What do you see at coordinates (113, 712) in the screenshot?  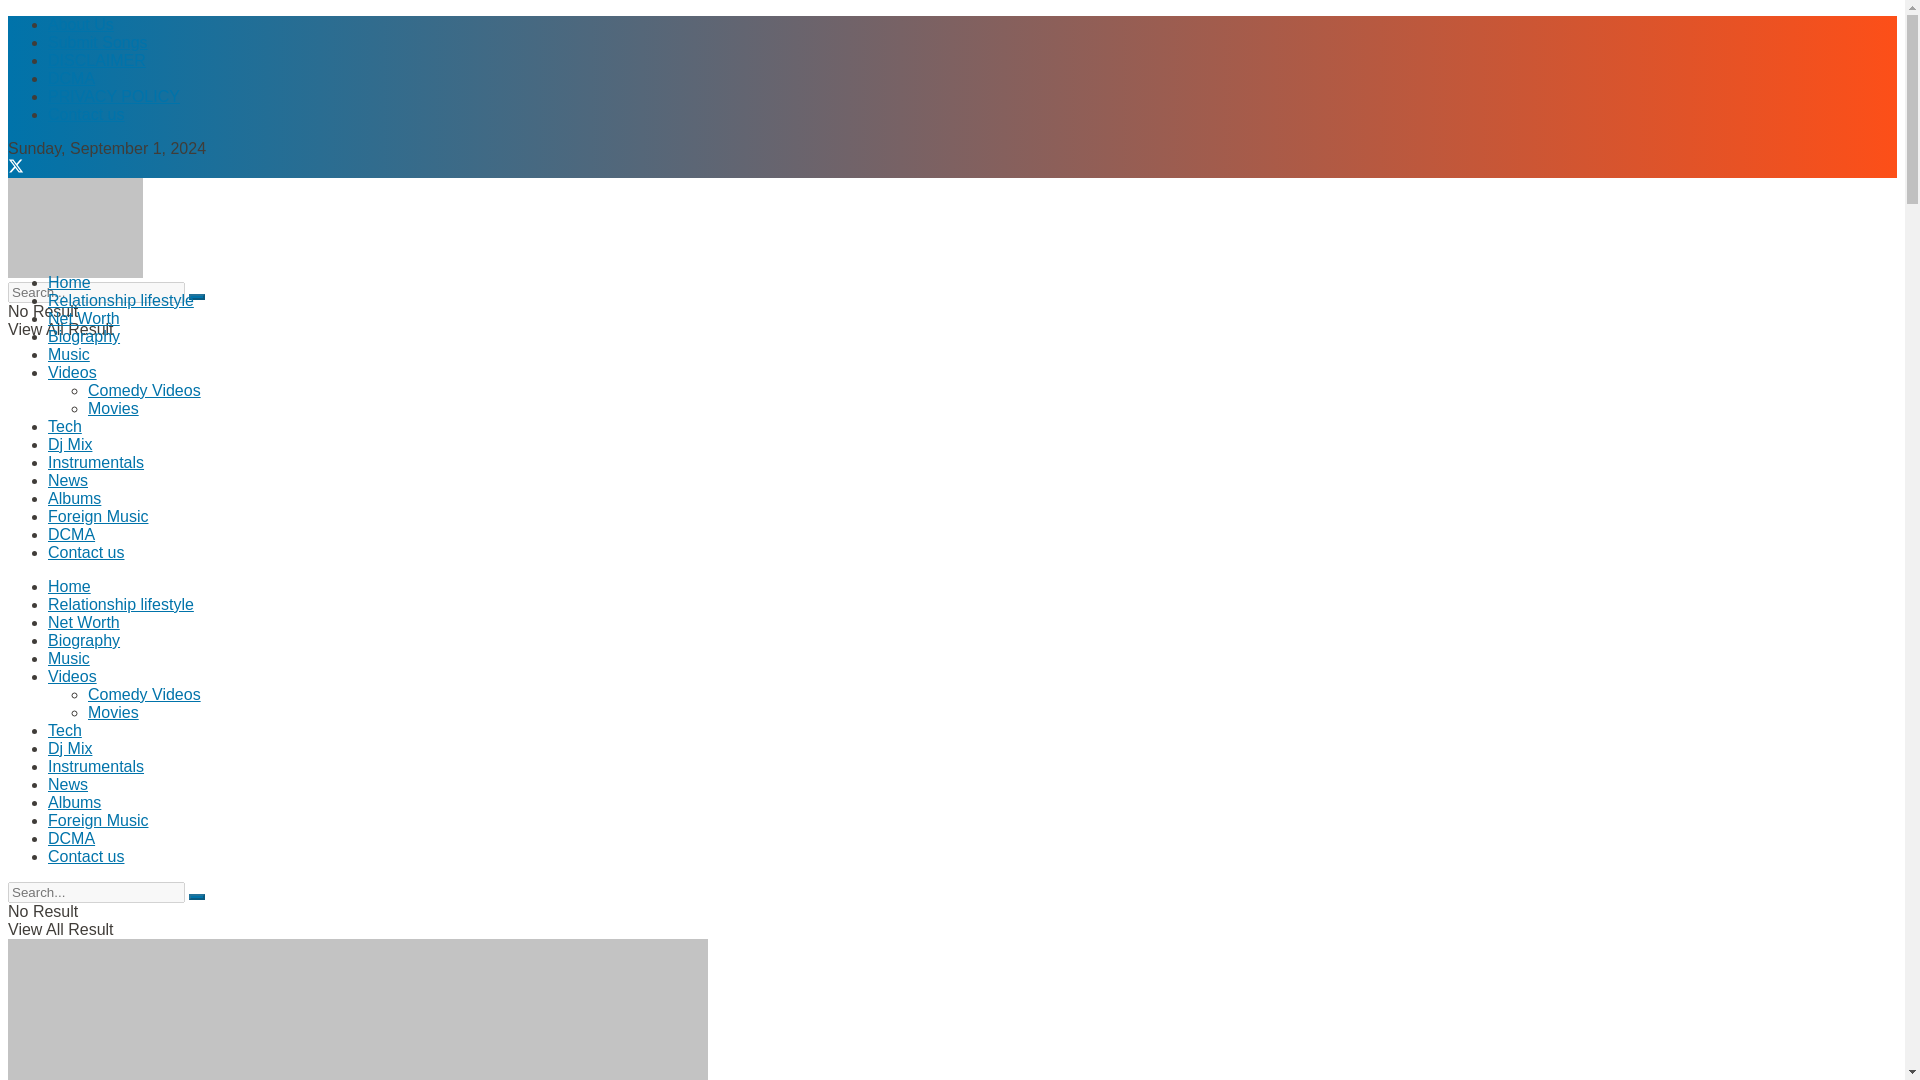 I see `Movies` at bounding box center [113, 712].